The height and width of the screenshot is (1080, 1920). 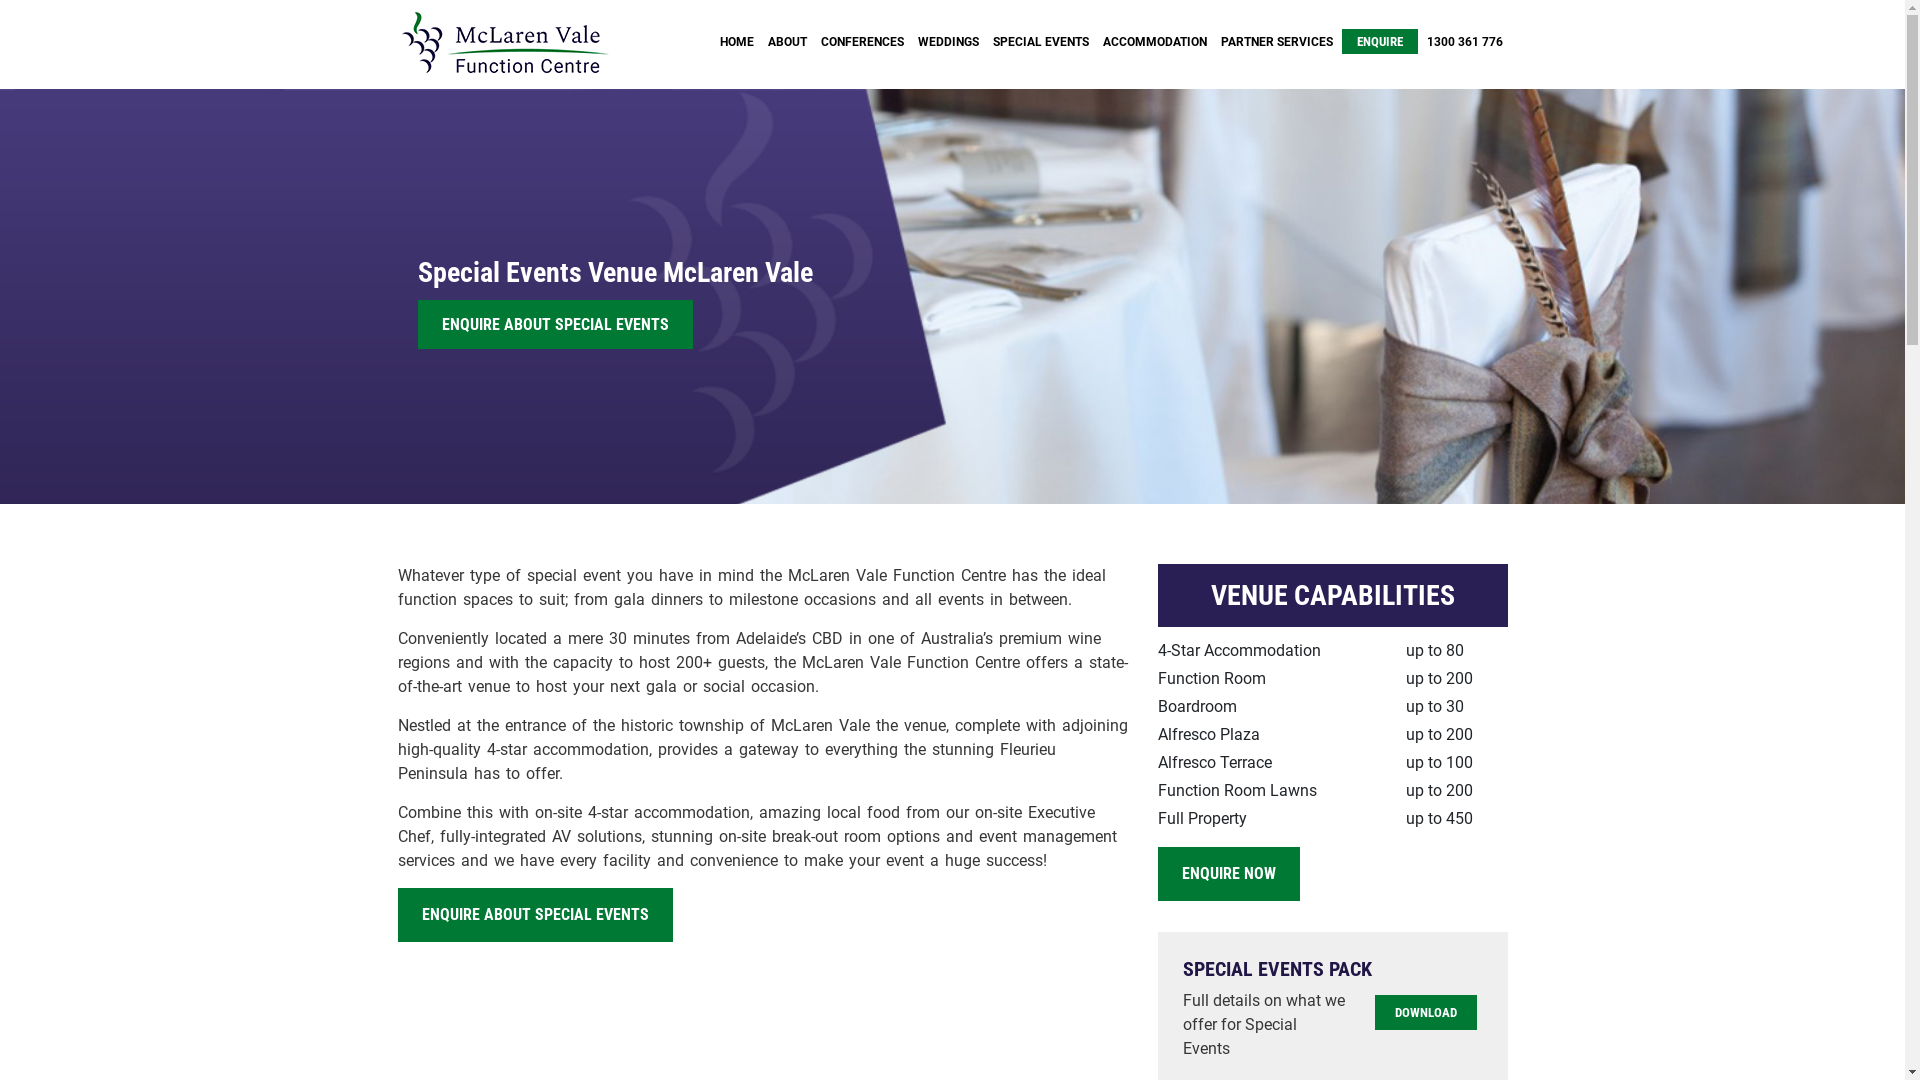 What do you see at coordinates (948, 42) in the screenshot?
I see `WEDDINGS` at bounding box center [948, 42].